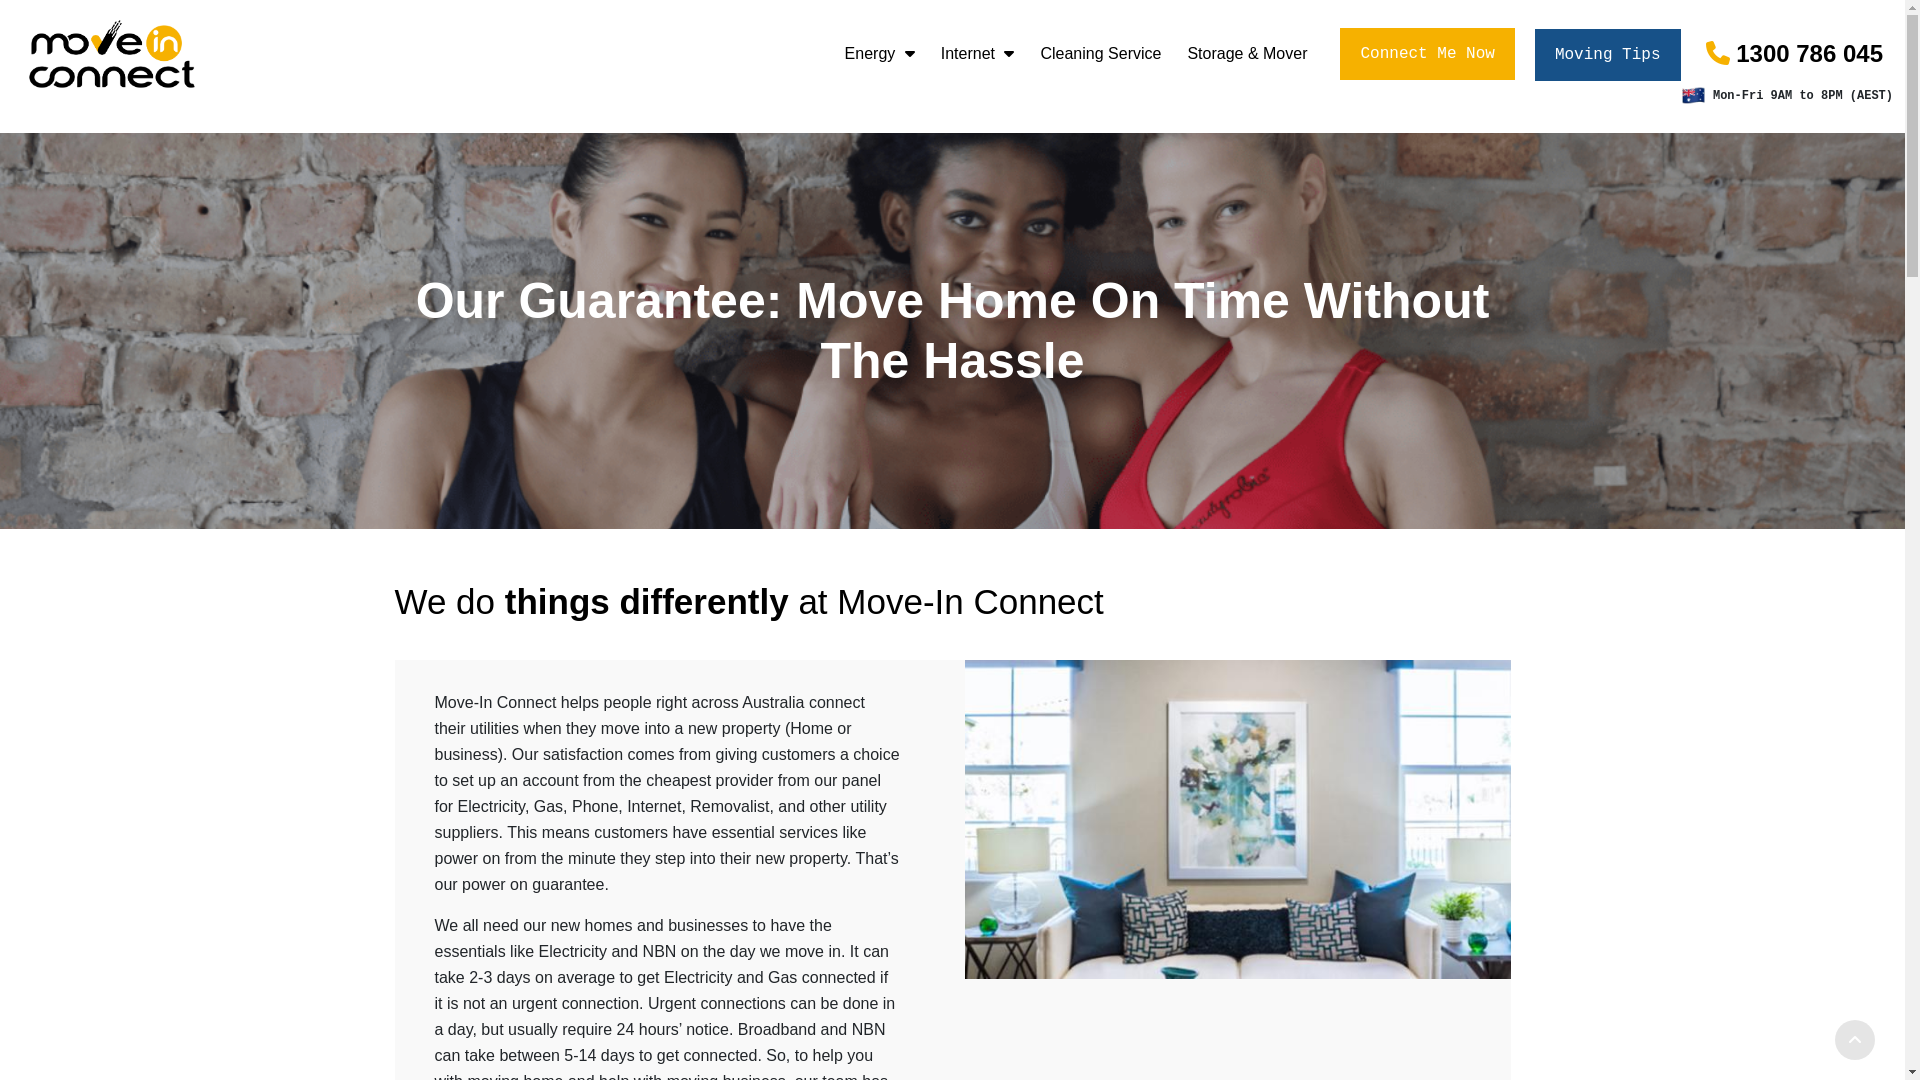  What do you see at coordinates (1100, 54) in the screenshot?
I see `Cleaning Service` at bounding box center [1100, 54].